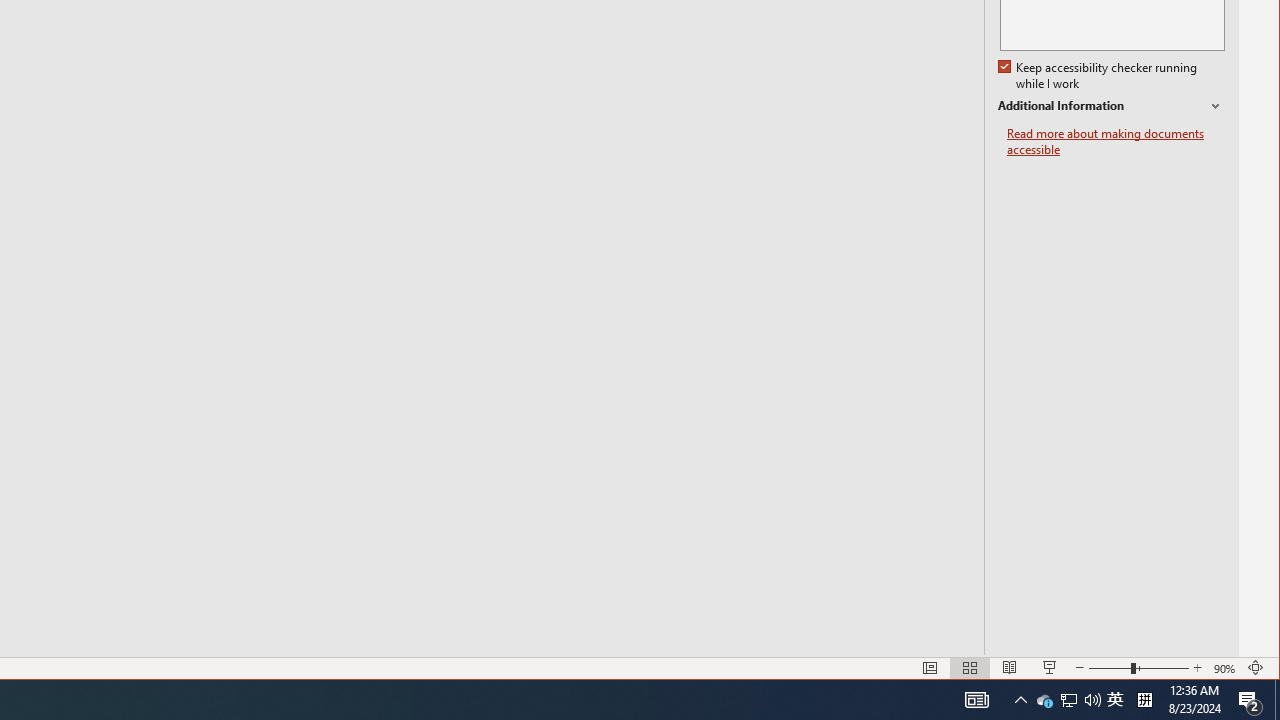 Image resolution: width=1280 pixels, height=720 pixels. Describe the element at coordinates (1111, 106) in the screenshot. I see `Show desktop` at that location.